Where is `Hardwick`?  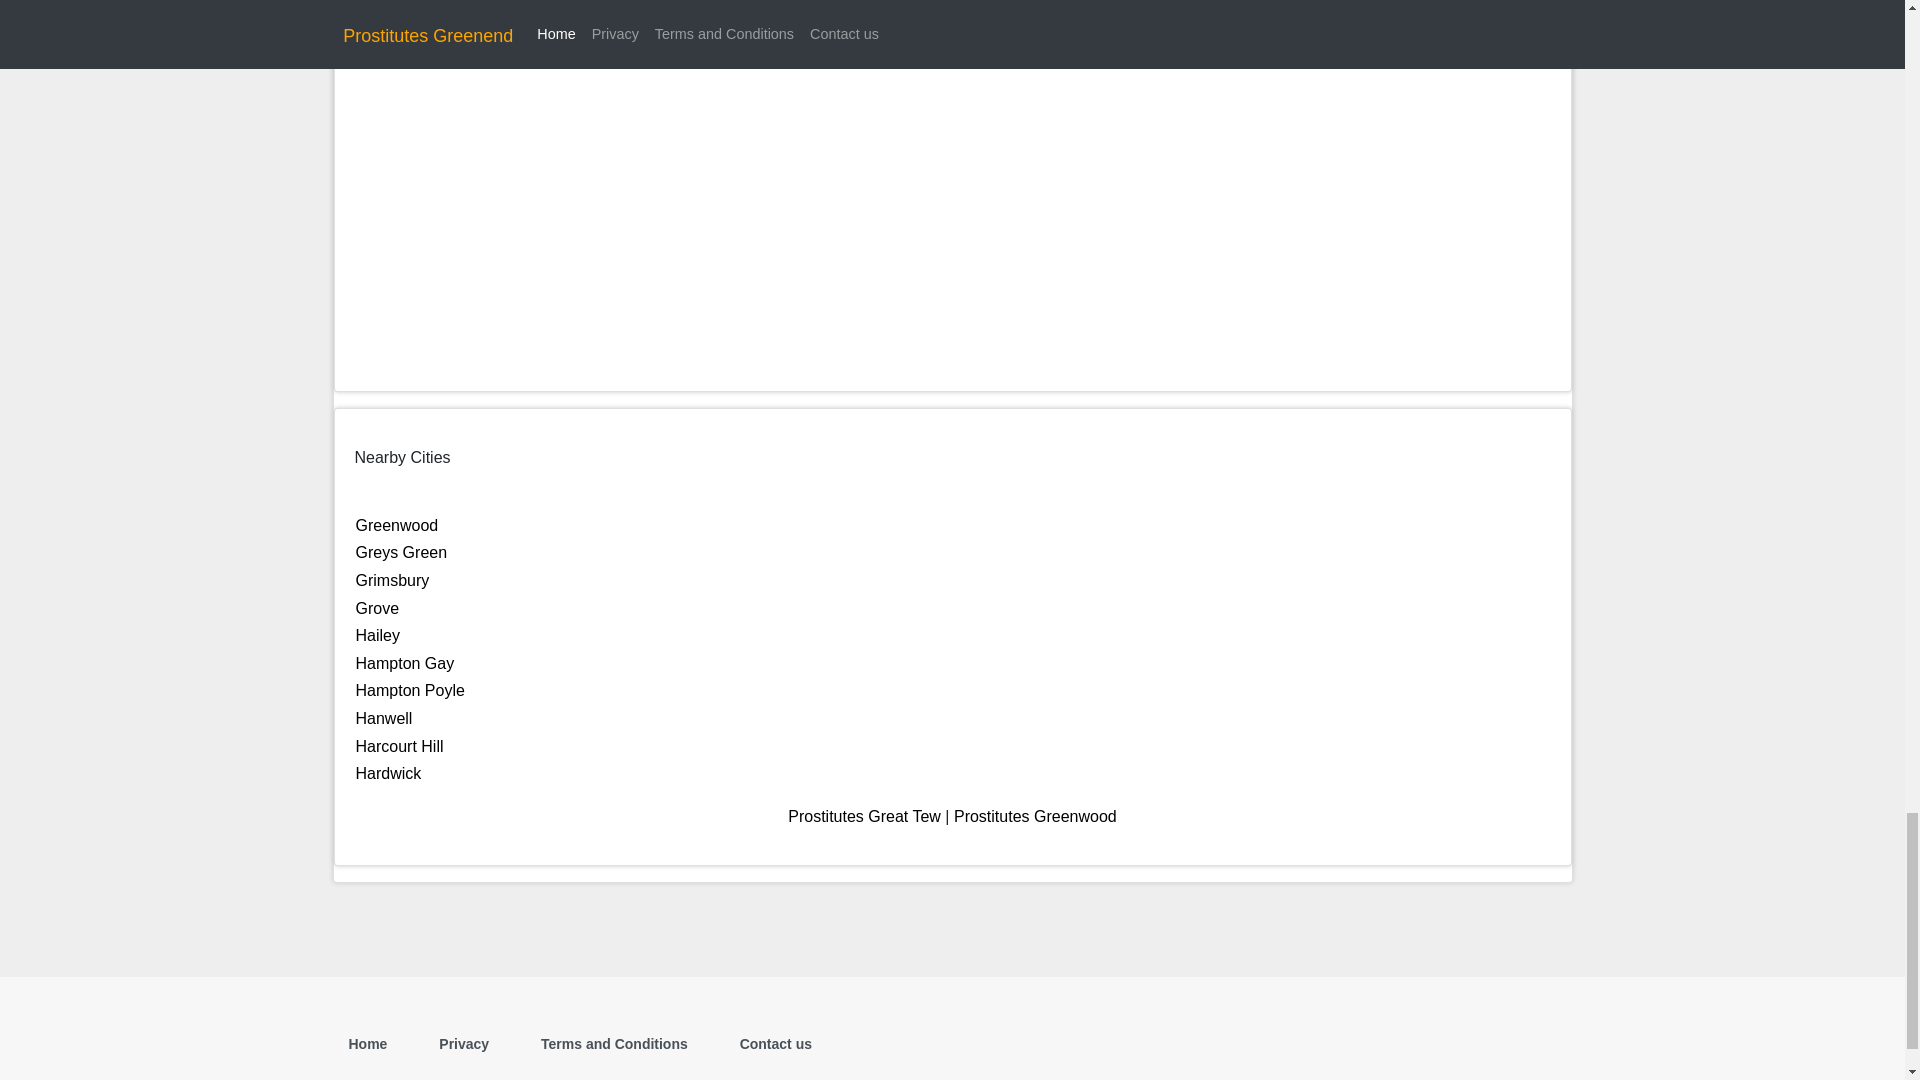 Hardwick is located at coordinates (388, 772).